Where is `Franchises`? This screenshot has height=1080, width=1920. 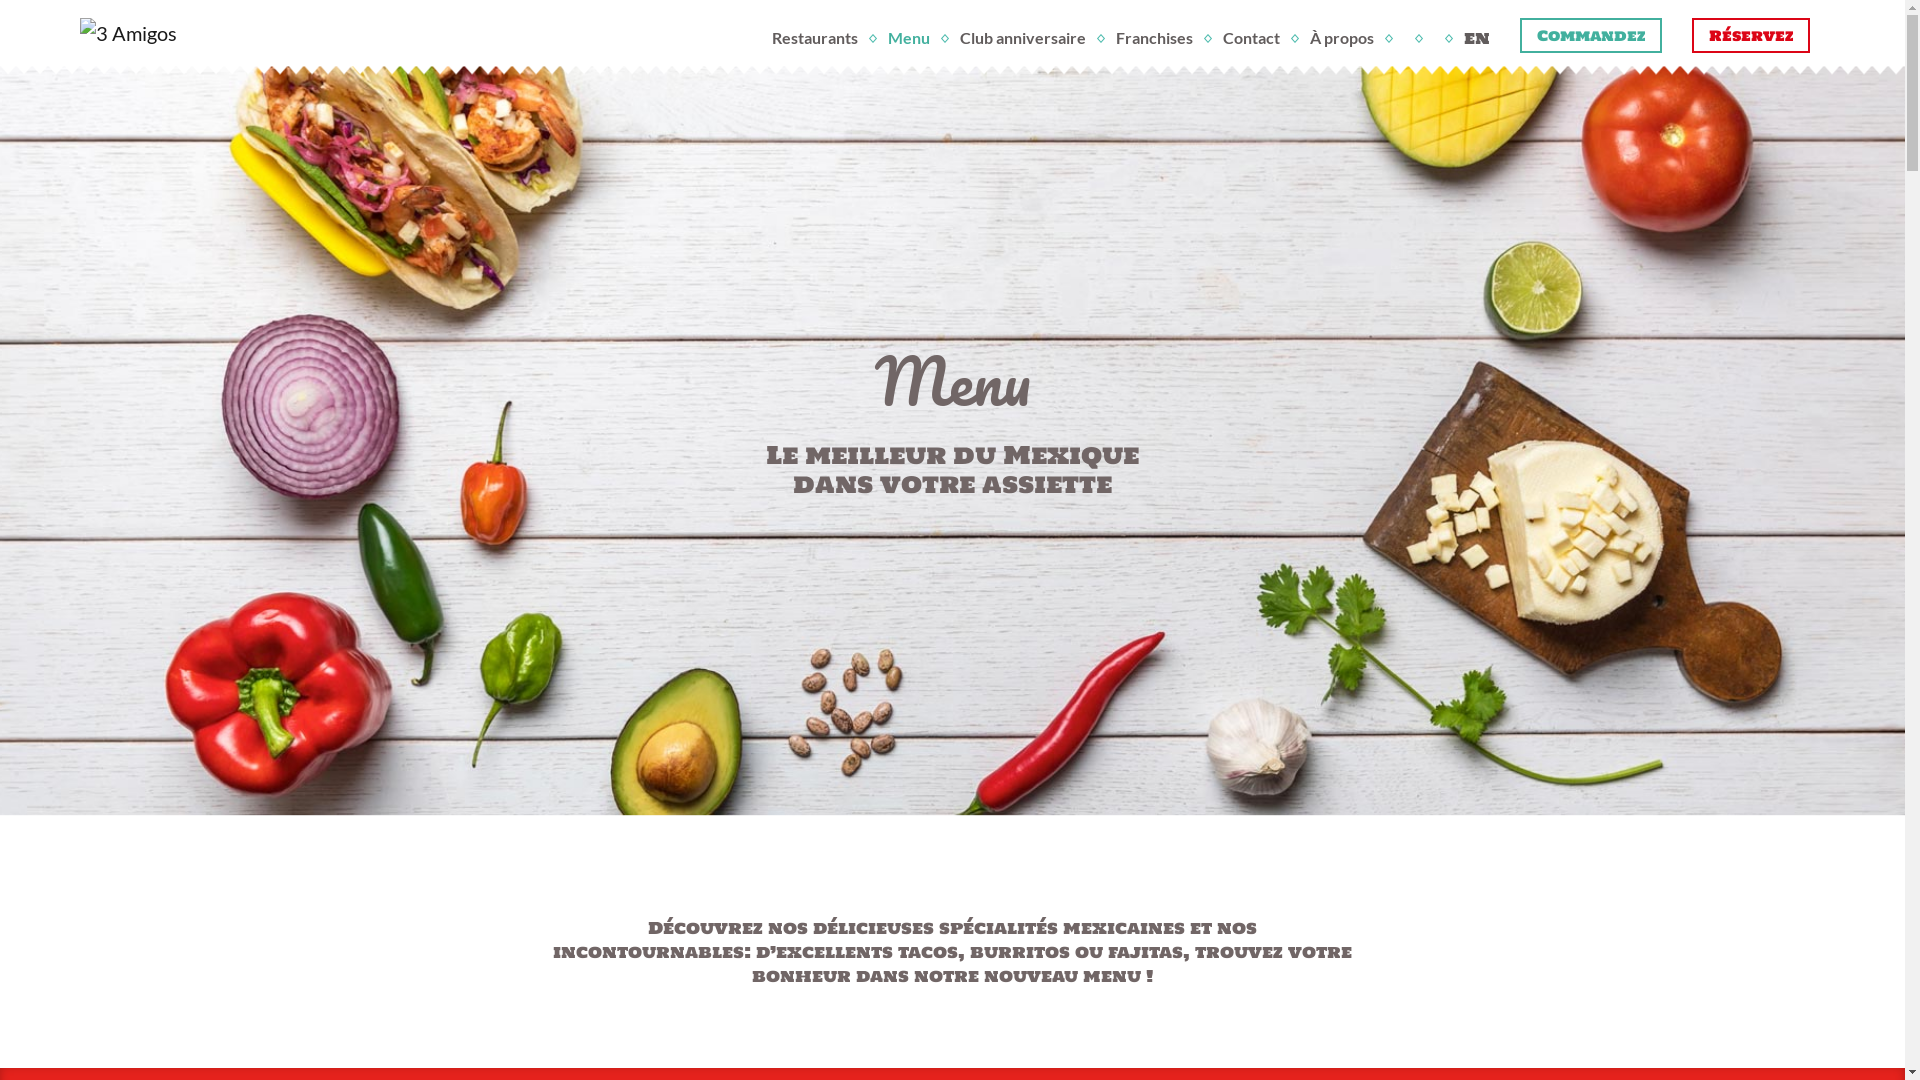
Franchises is located at coordinates (1154, 38).